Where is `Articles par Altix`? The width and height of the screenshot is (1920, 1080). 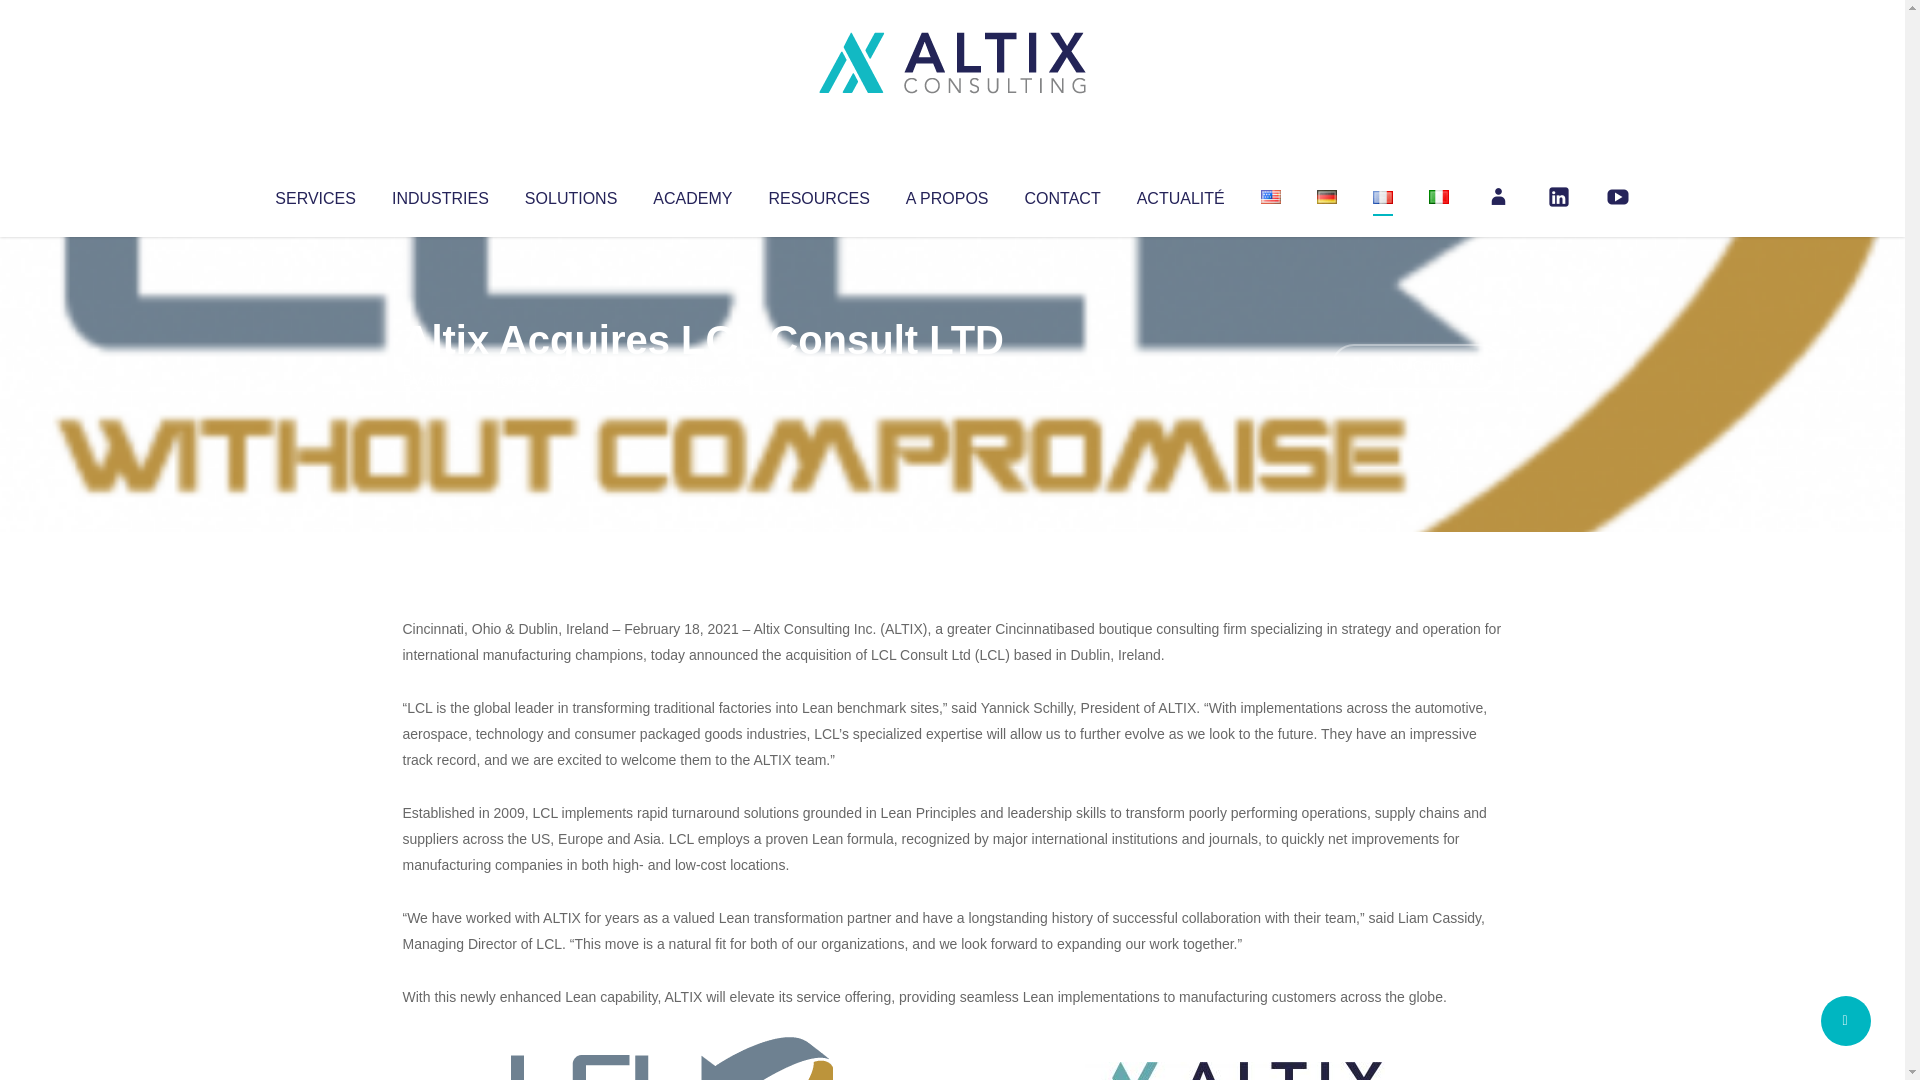 Articles par Altix is located at coordinates (440, 380).